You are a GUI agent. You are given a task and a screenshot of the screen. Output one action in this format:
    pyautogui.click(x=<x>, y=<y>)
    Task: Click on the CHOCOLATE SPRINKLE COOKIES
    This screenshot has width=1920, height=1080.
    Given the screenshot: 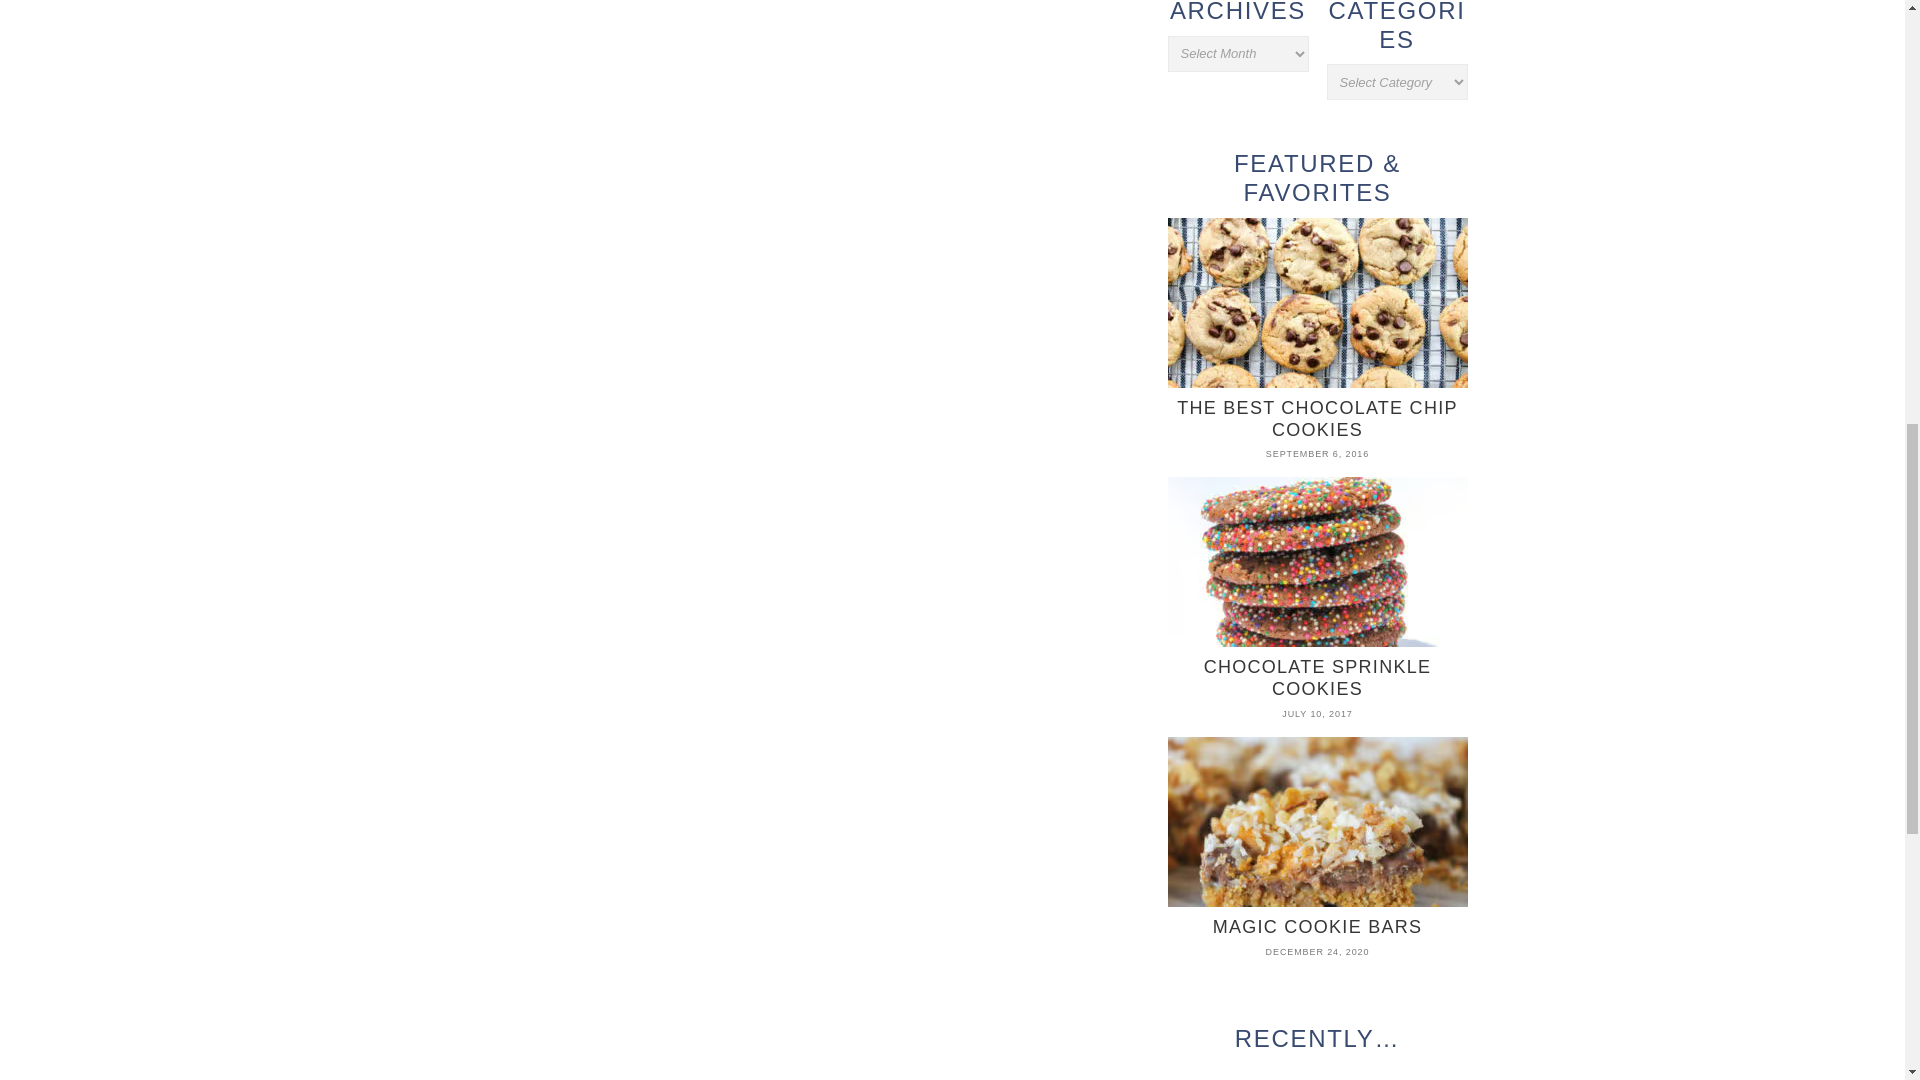 What is the action you would take?
    pyautogui.click(x=1318, y=588)
    